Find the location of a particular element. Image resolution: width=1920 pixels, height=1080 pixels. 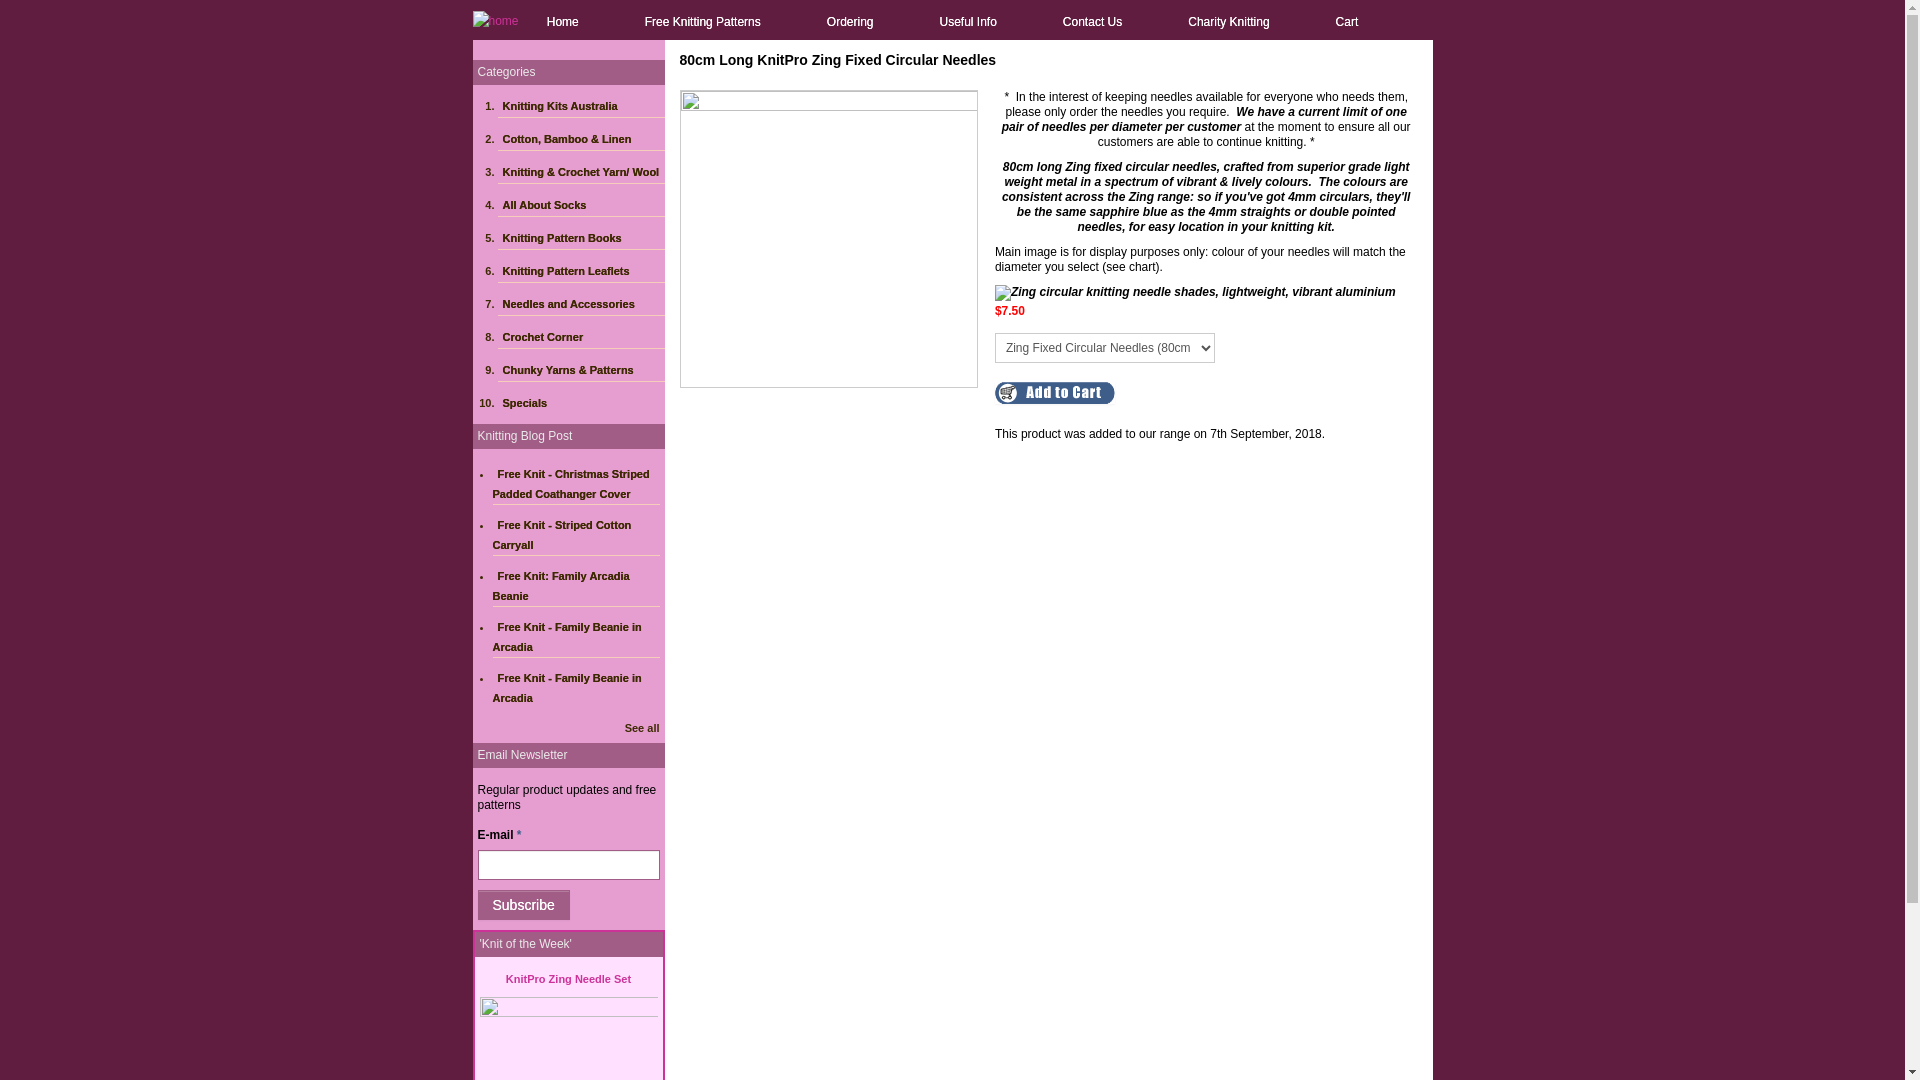

Free Knit - Striped Cotton Carryall is located at coordinates (561, 535).